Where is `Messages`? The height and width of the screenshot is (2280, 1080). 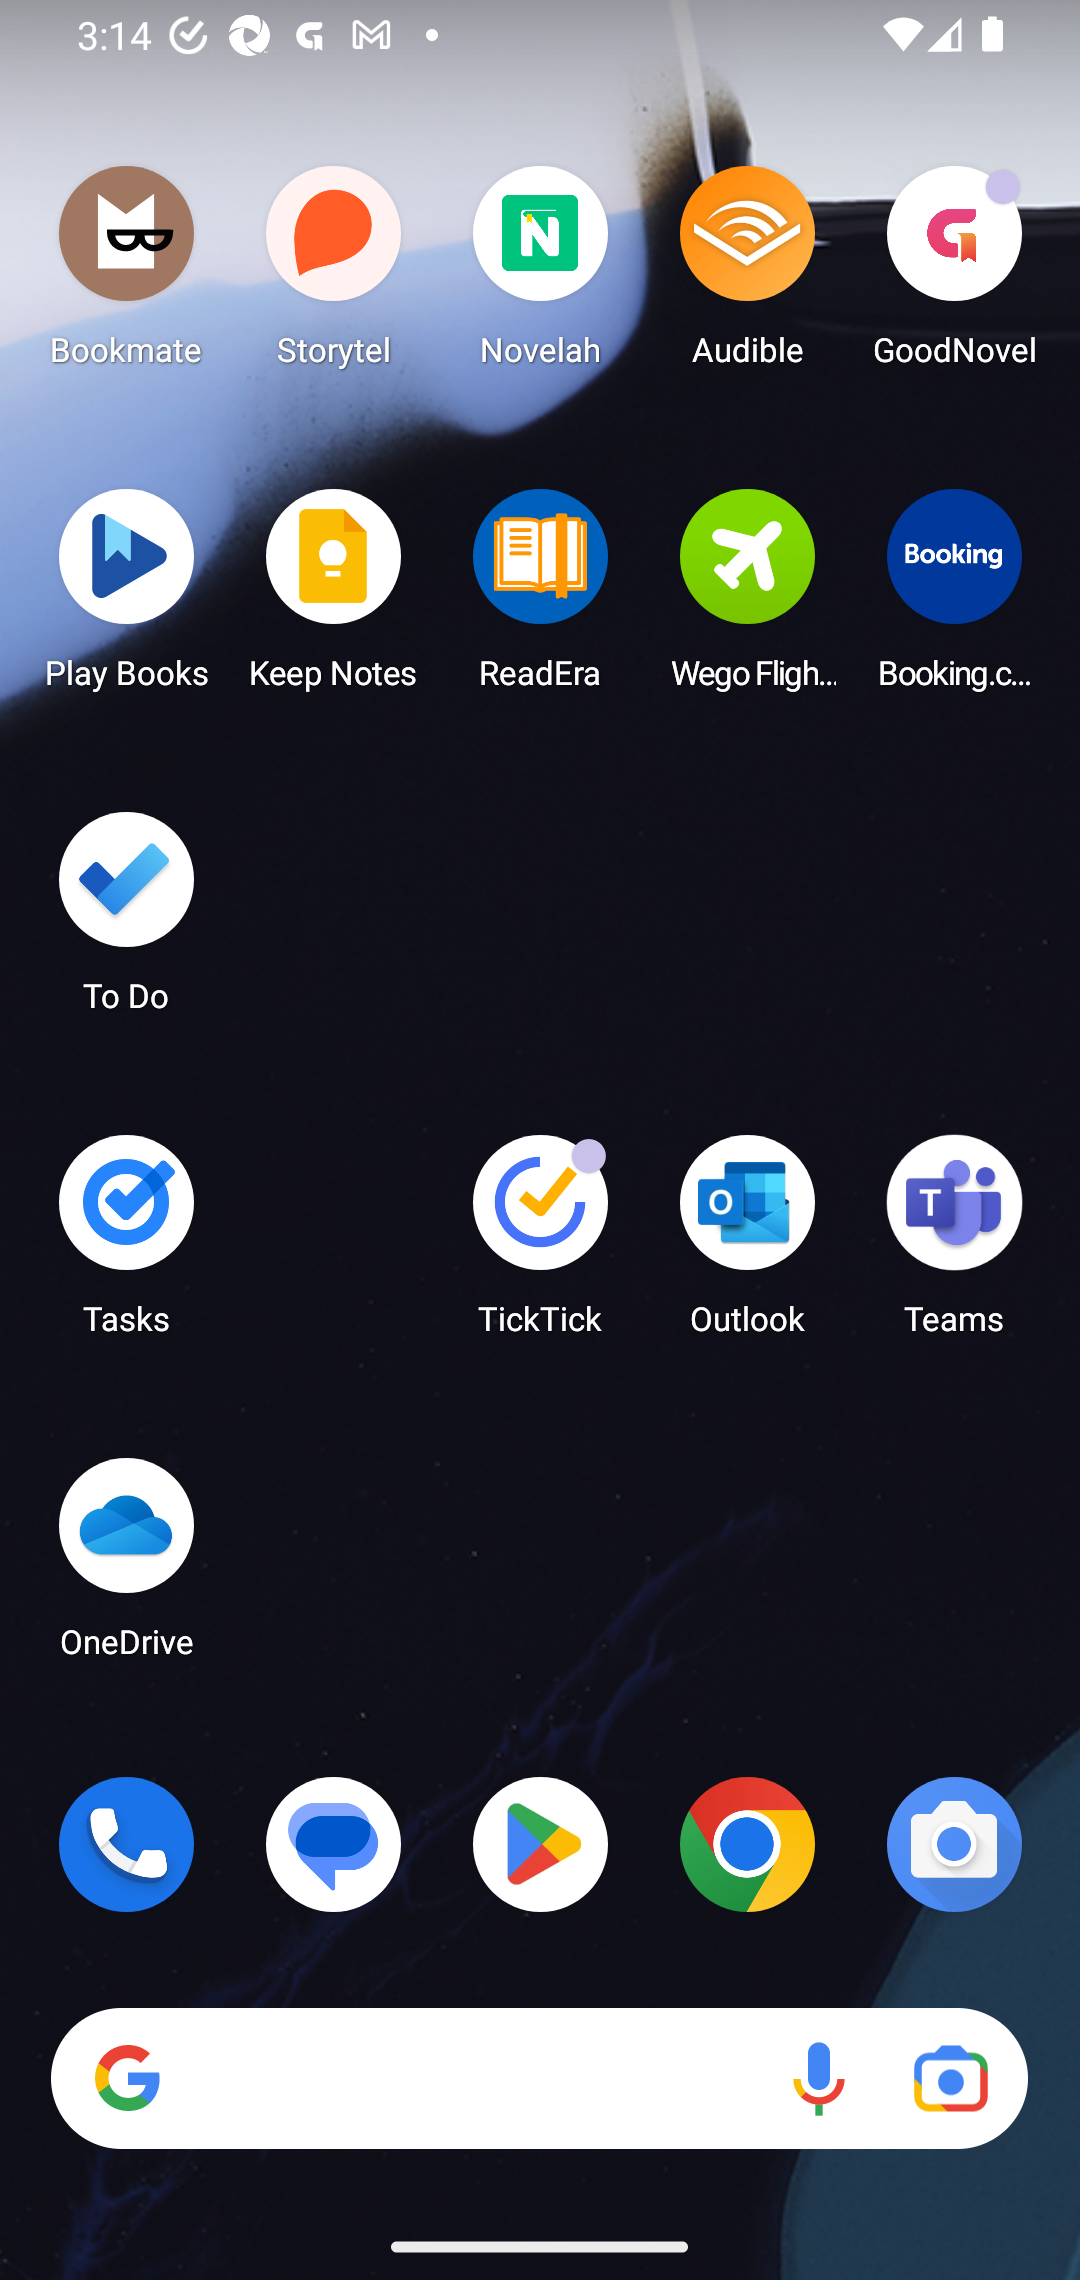
Messages is located at coordinates (334, 1844).